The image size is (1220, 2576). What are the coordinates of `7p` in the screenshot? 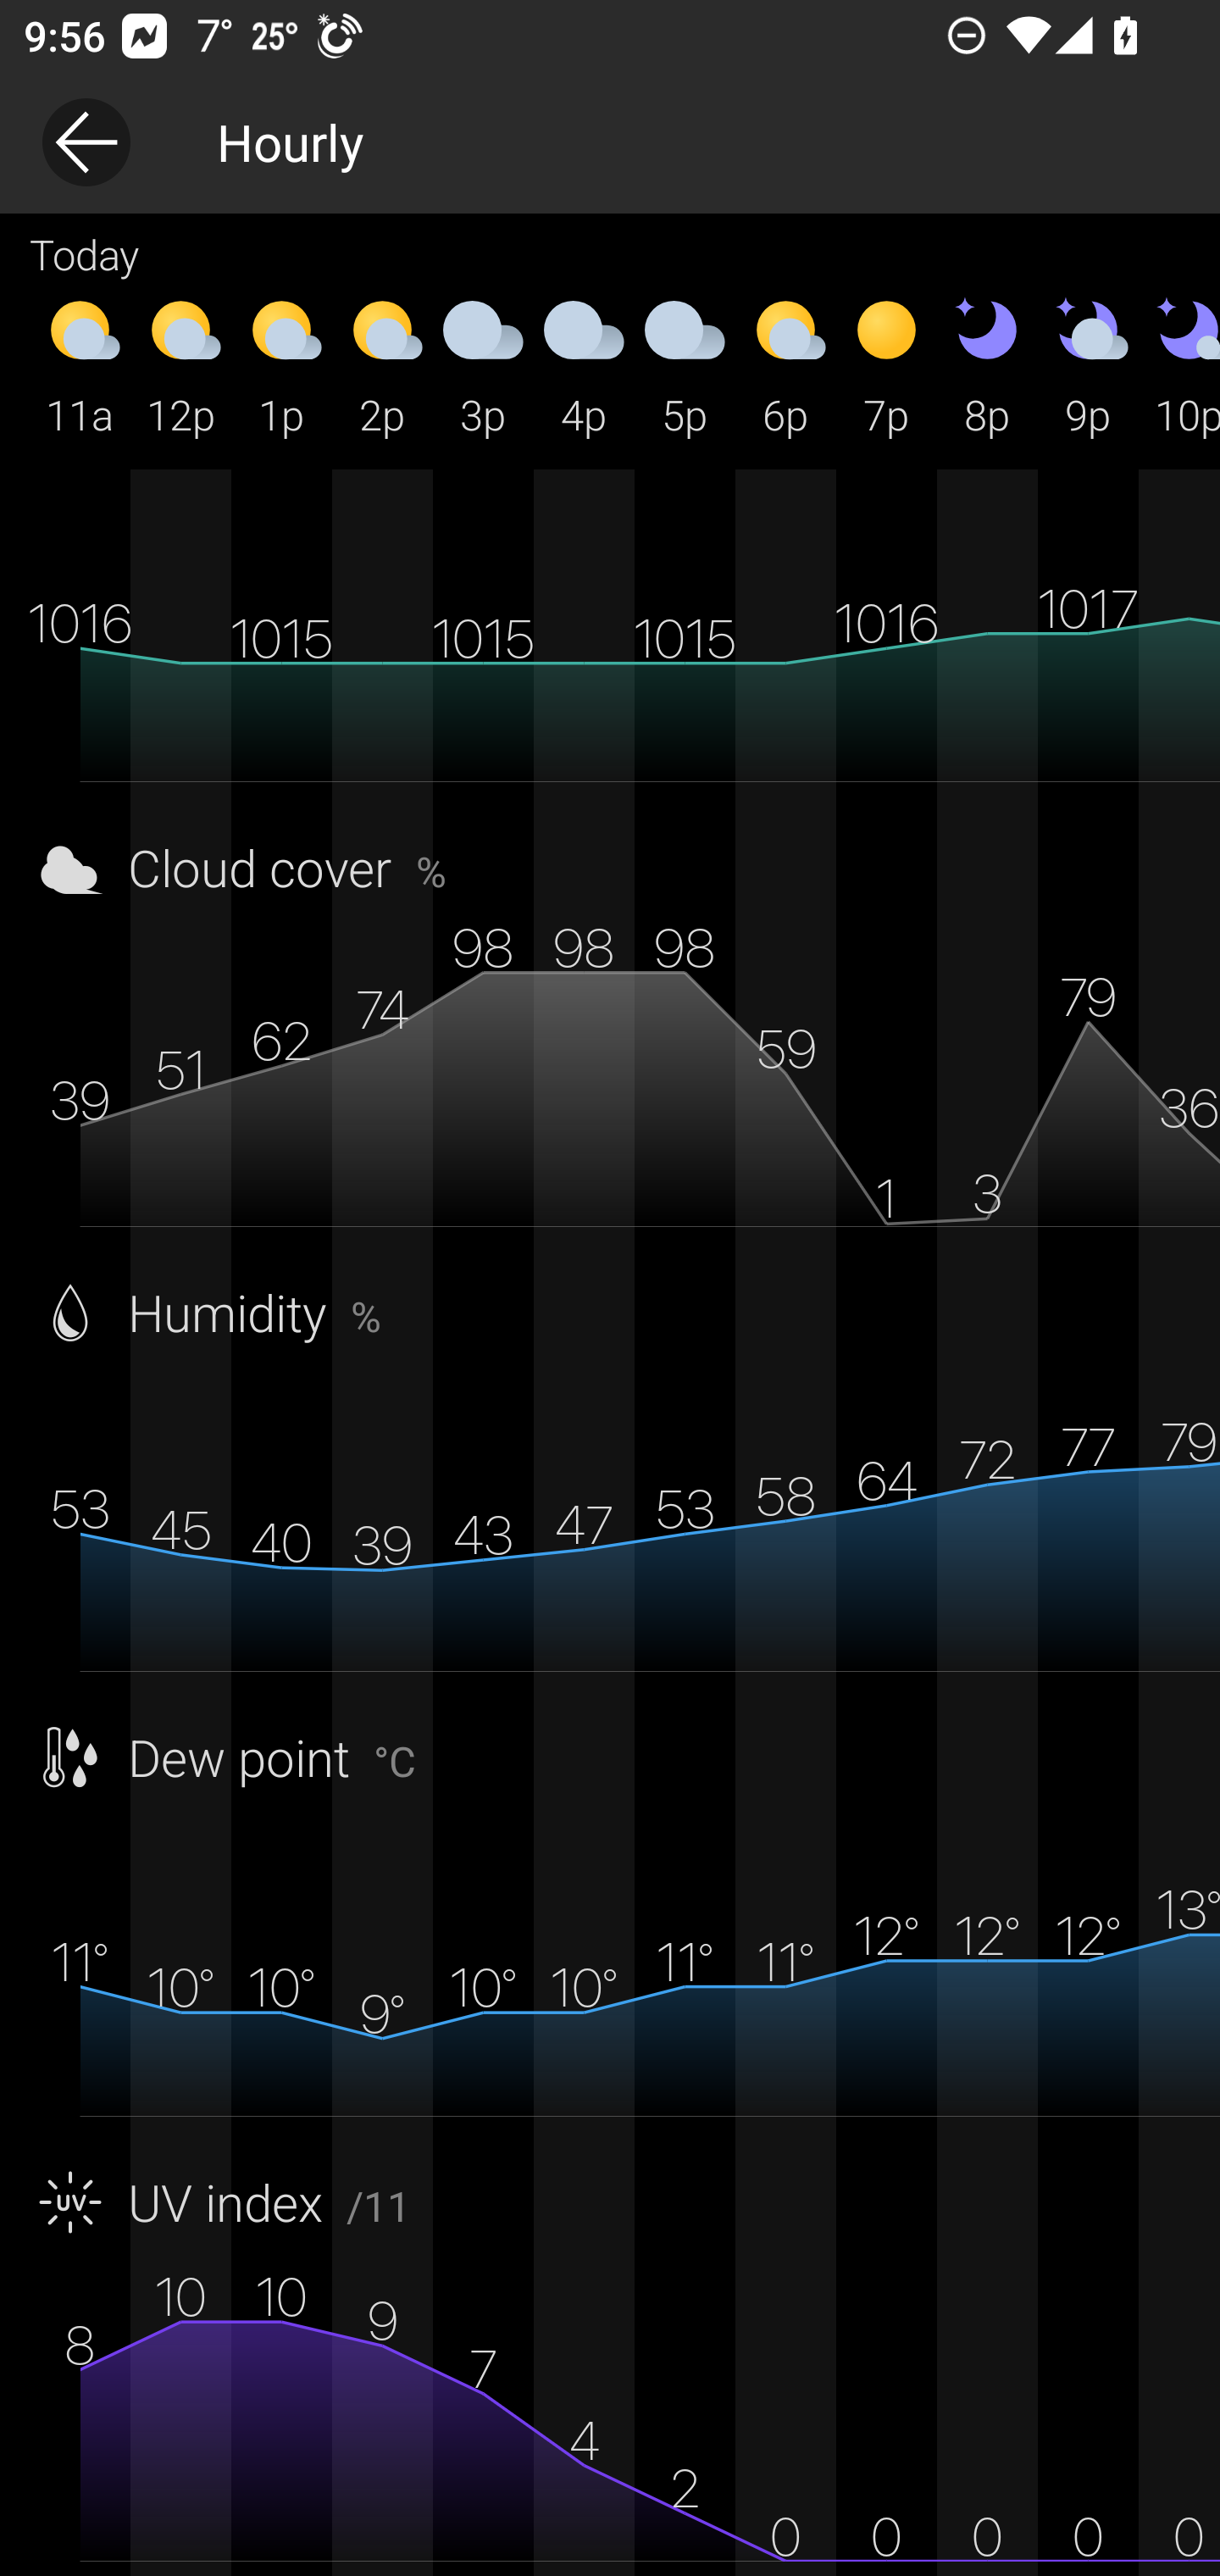 It's located at (886, 365).